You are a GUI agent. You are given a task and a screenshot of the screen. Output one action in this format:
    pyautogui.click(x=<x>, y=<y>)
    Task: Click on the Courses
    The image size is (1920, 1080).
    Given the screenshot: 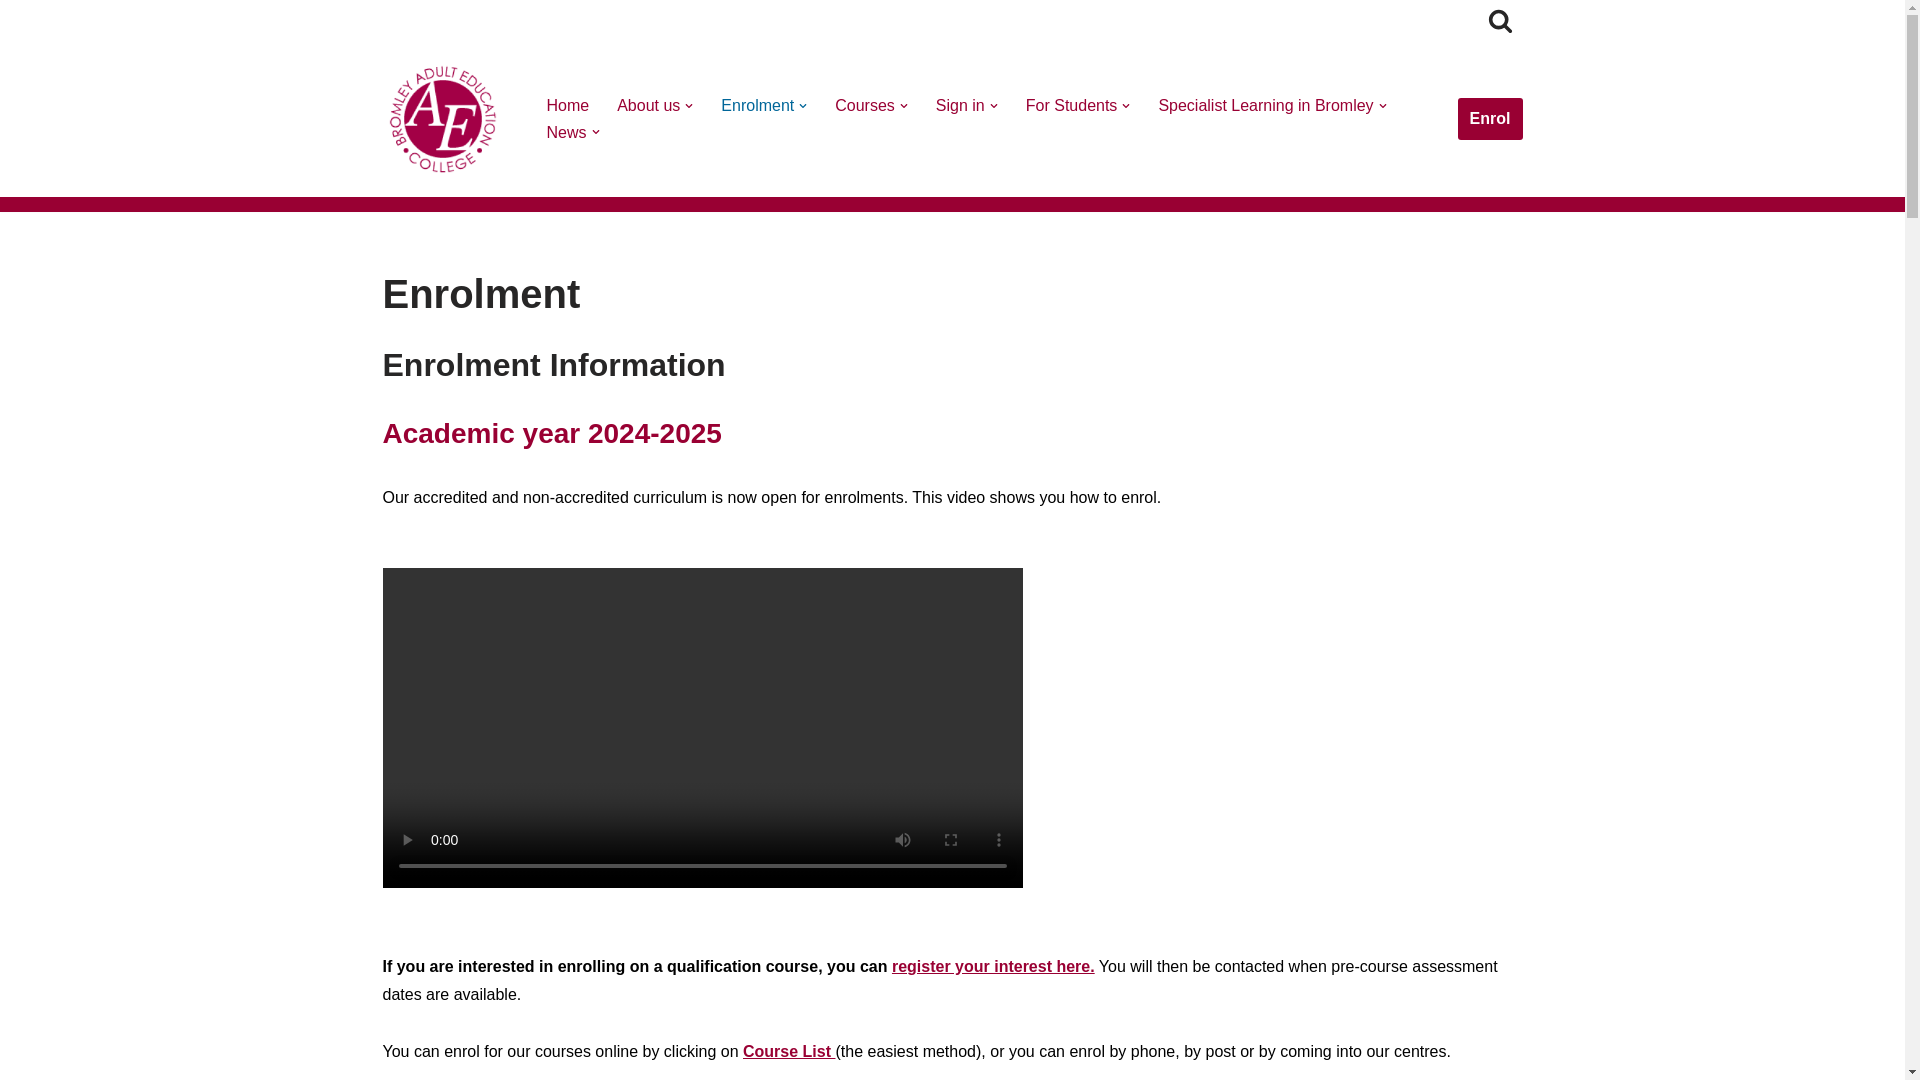 What is the action you would take?
    pyautogui.click(x=864, y=104)
    